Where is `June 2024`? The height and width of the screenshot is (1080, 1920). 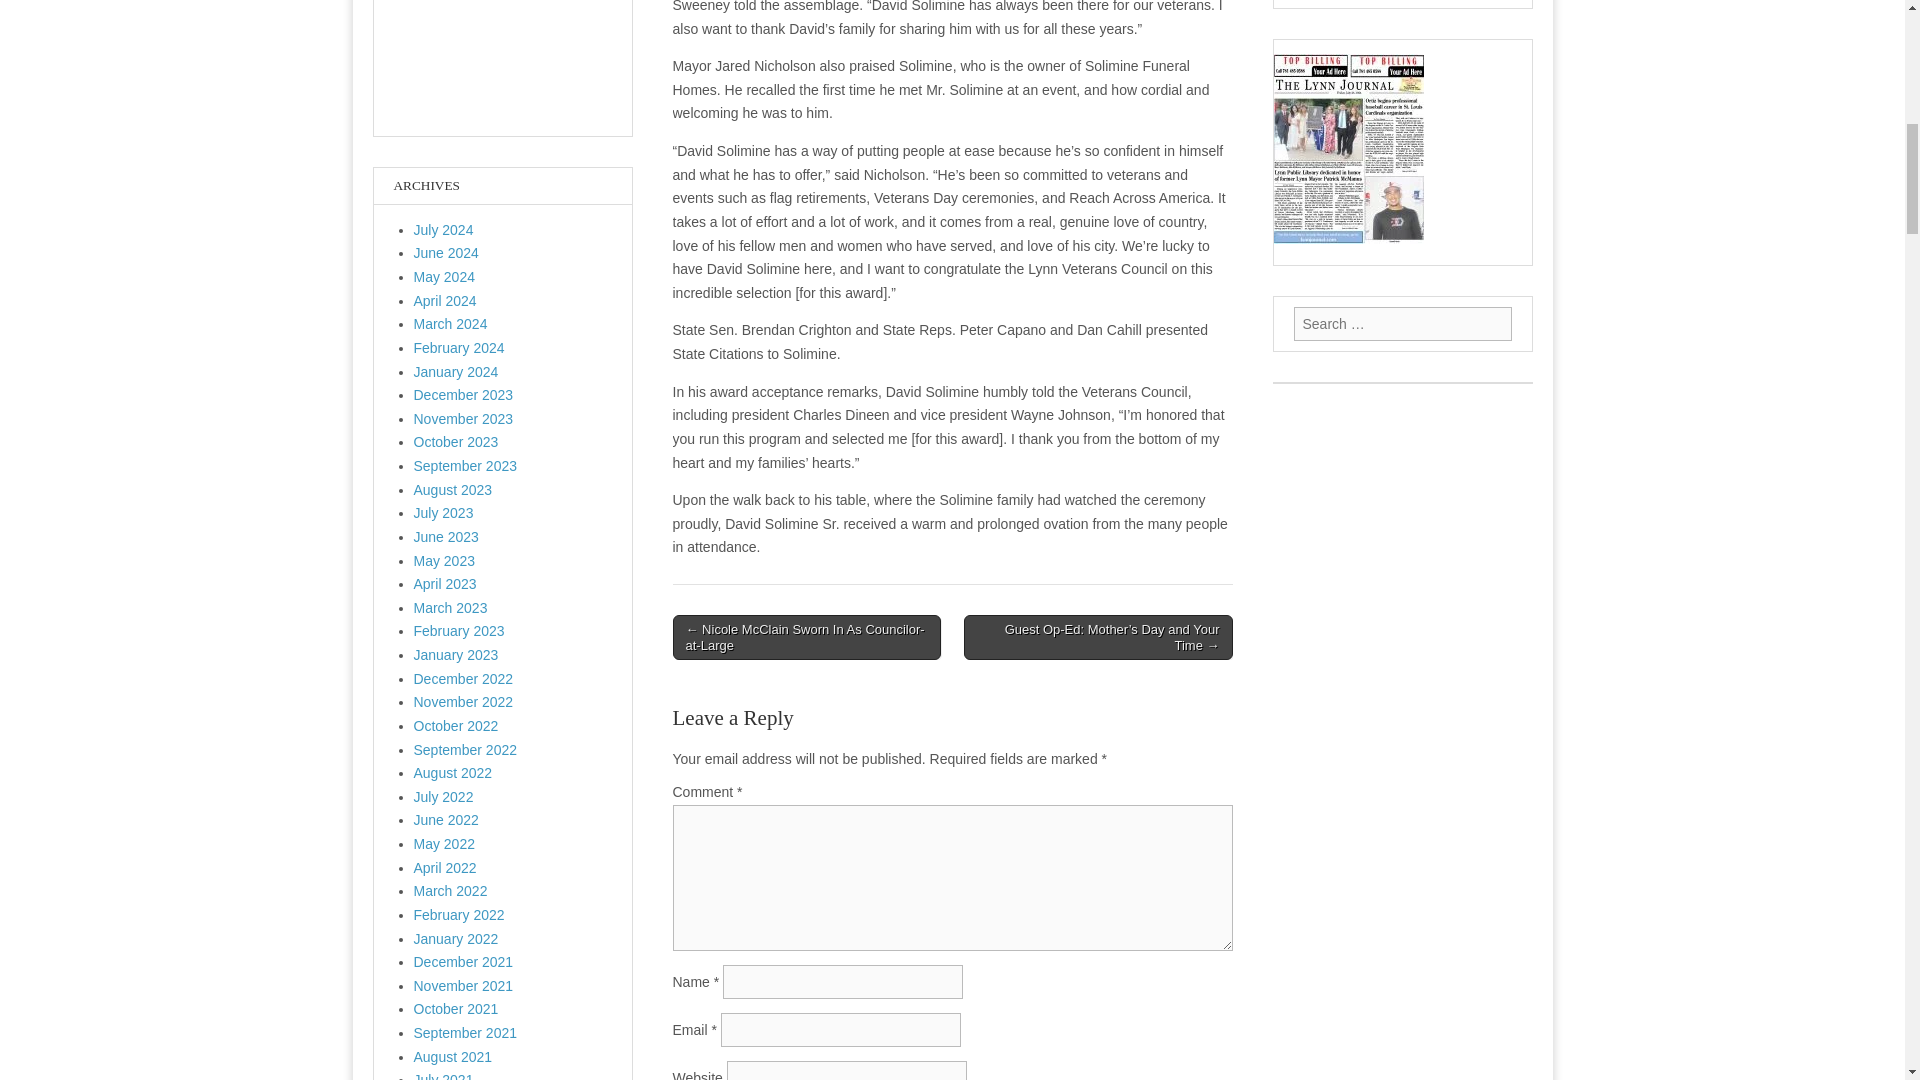
June 2024 is located at coordinates (446, 253).